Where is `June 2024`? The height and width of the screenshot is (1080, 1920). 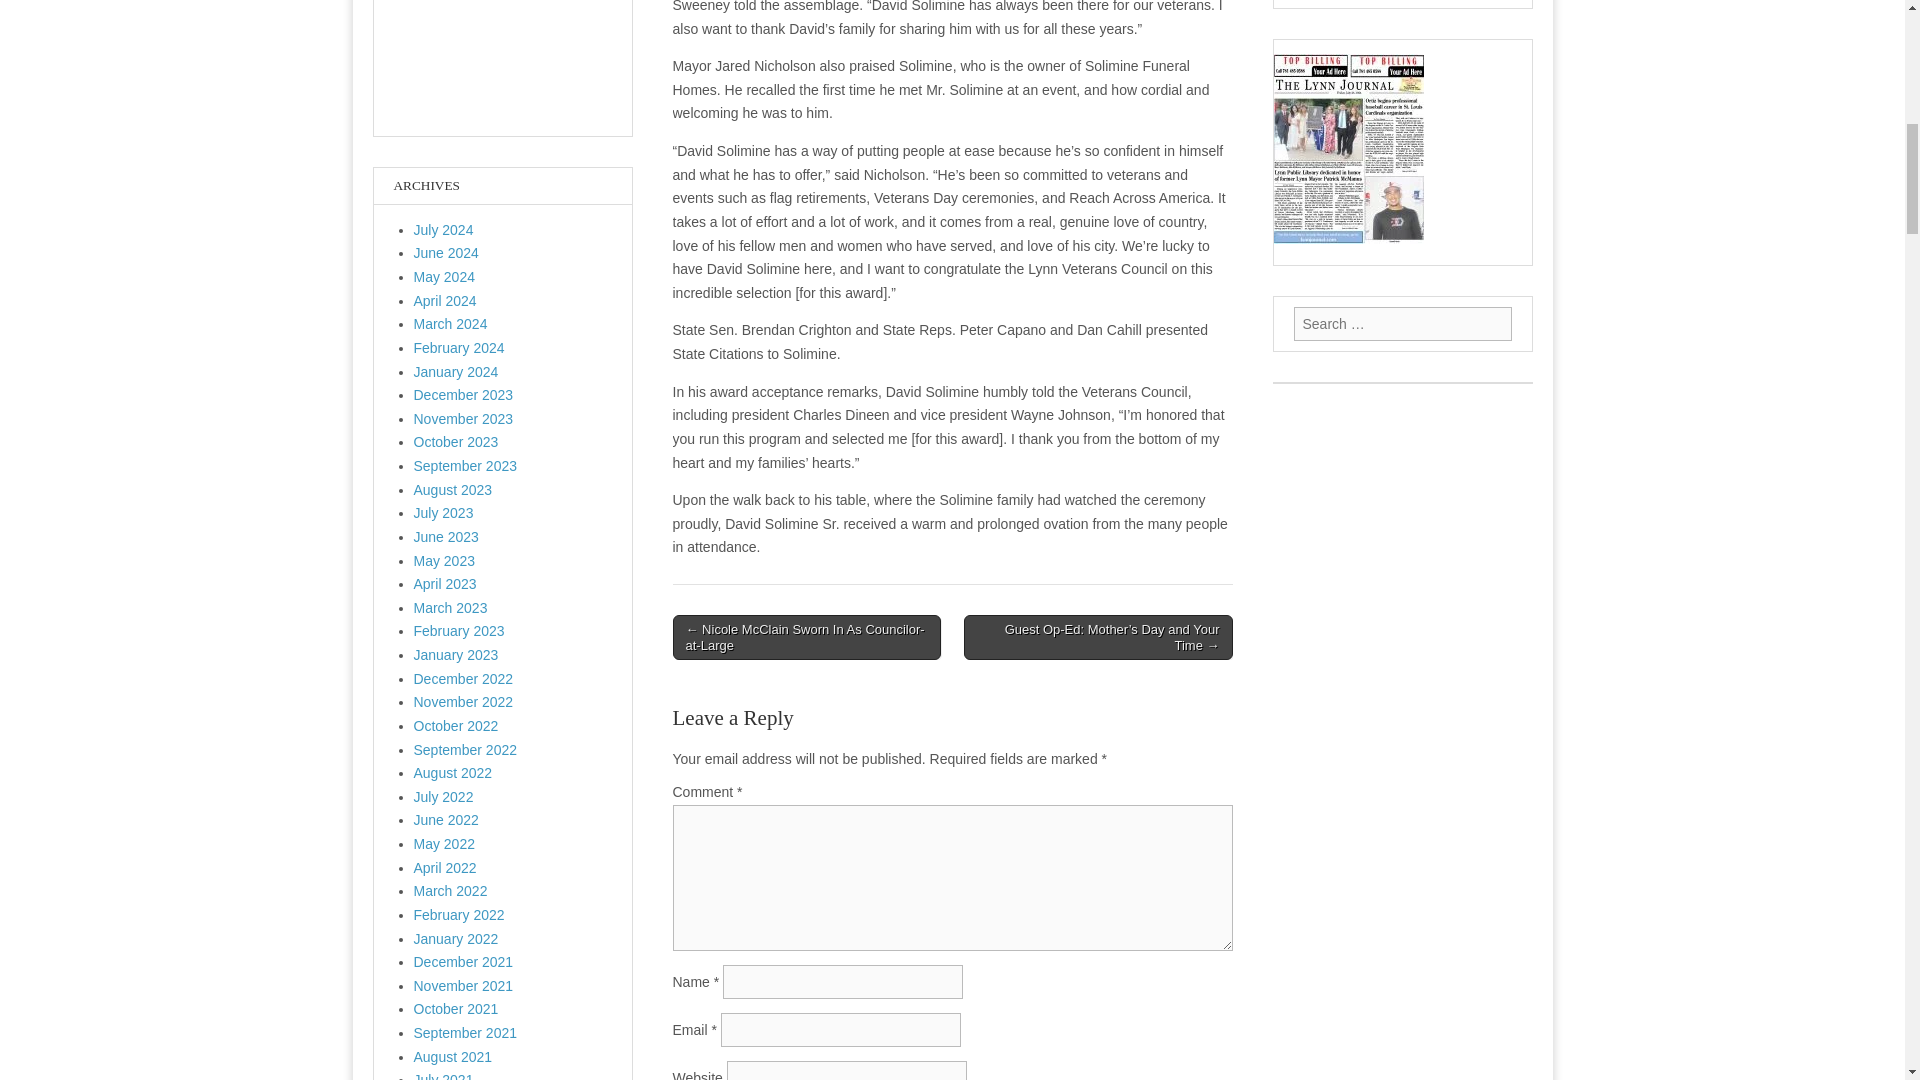
June 2024 is located at coordinates (446, 253).